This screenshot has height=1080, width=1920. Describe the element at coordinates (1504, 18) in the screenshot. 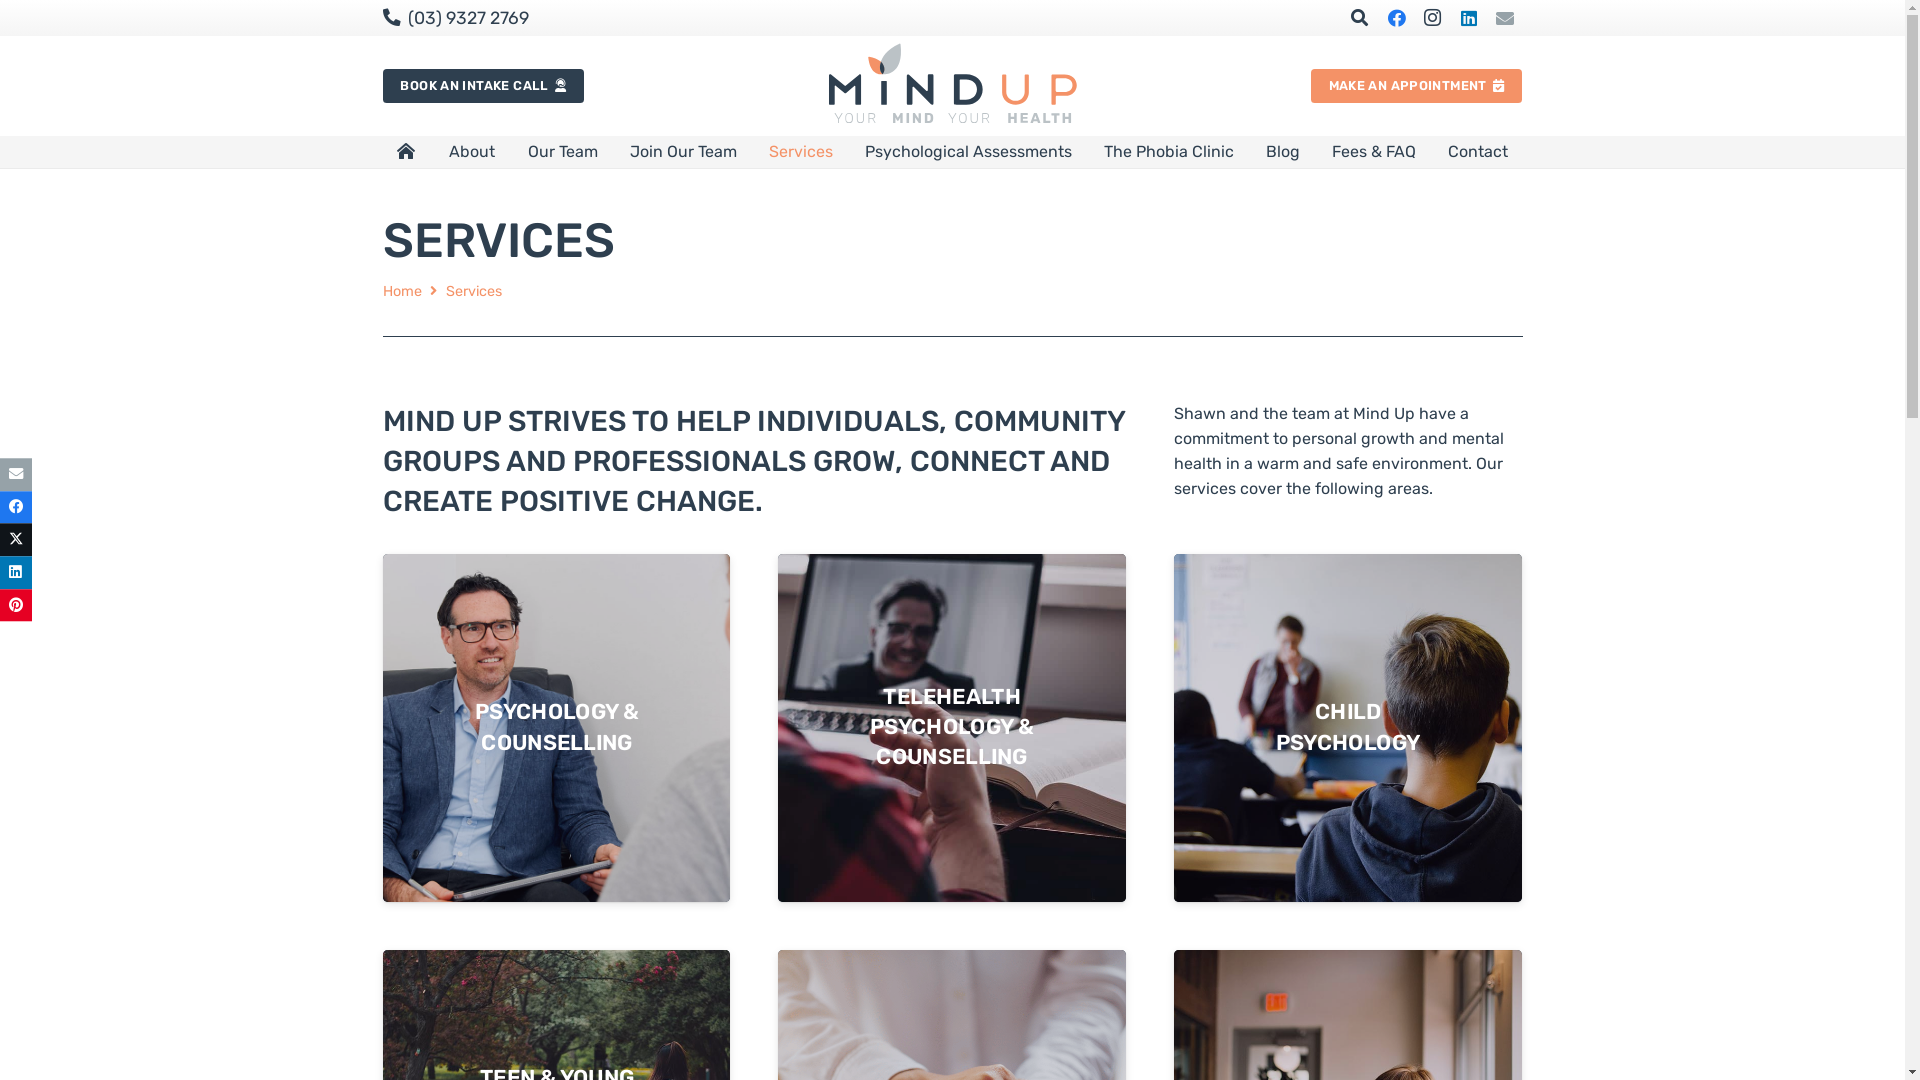

I see `Email` at that location.